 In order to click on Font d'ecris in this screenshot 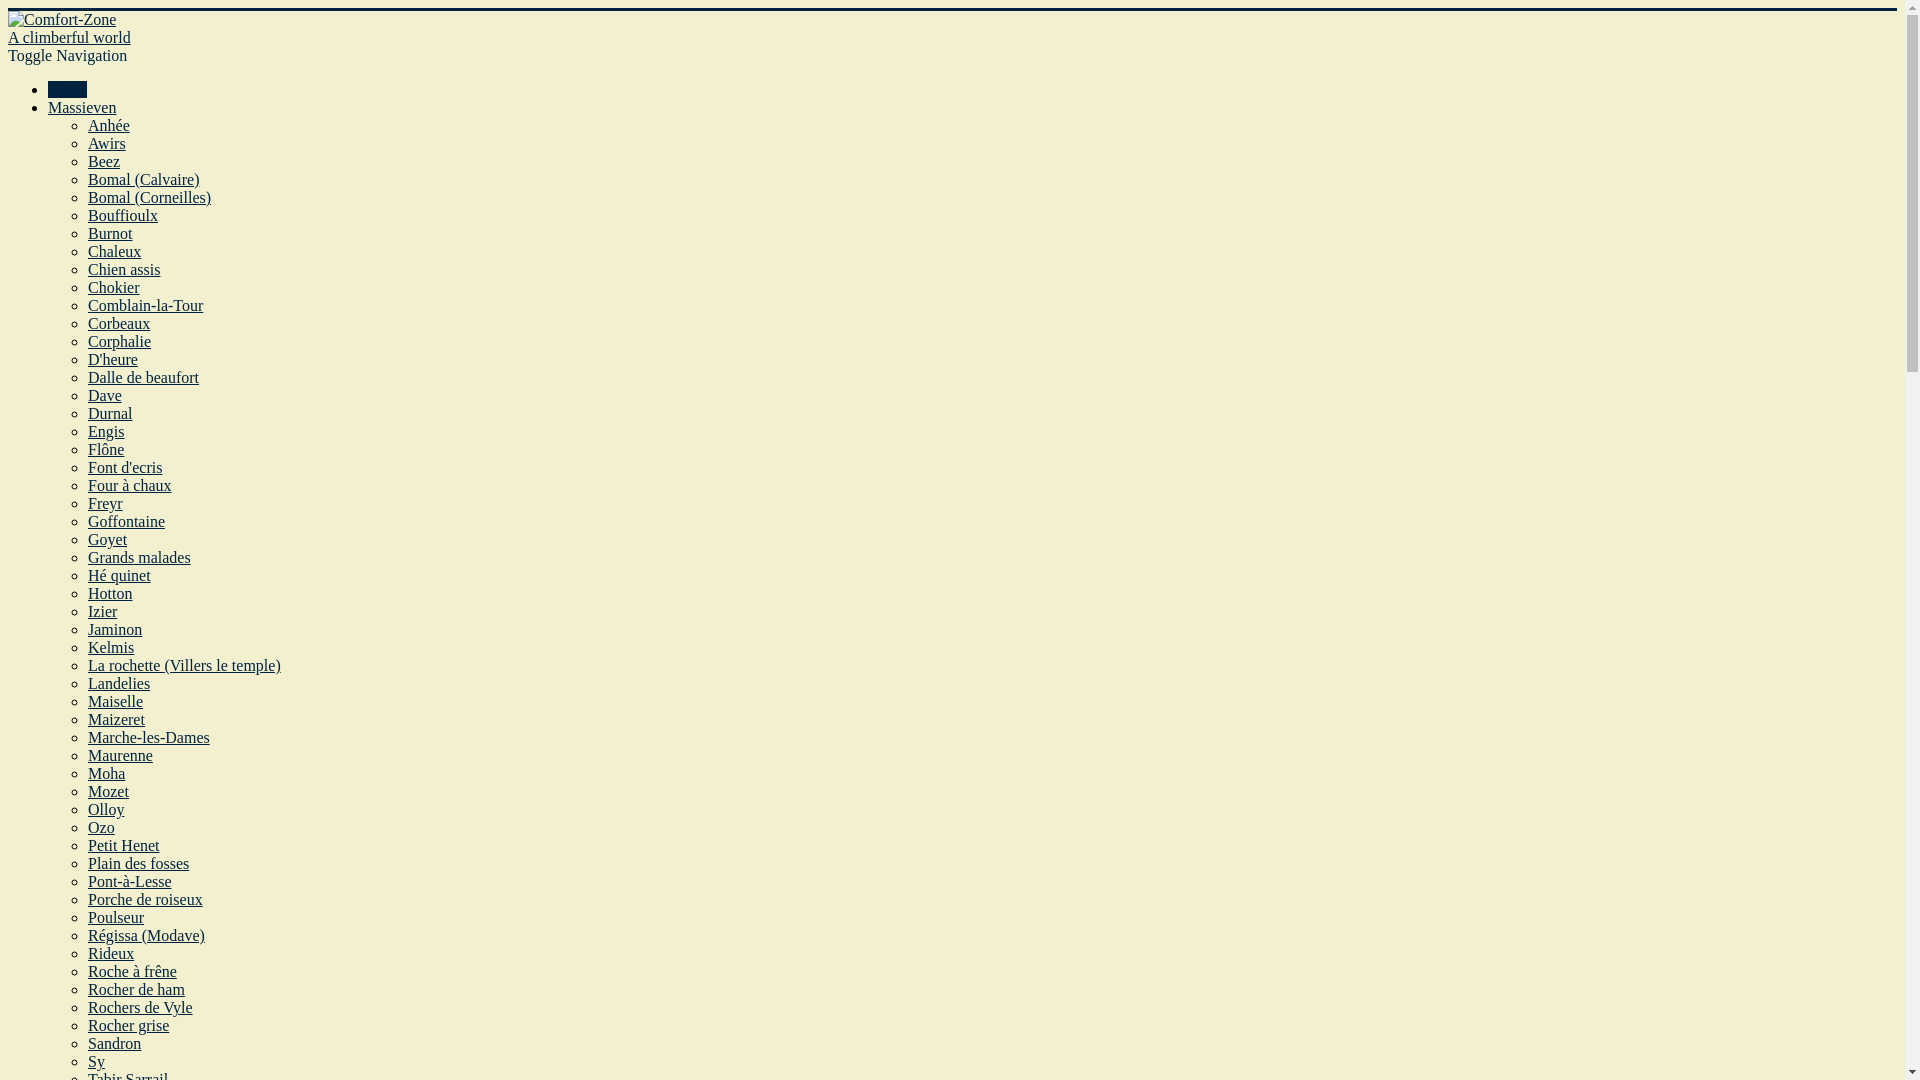, I will do `click(125, 468)`.